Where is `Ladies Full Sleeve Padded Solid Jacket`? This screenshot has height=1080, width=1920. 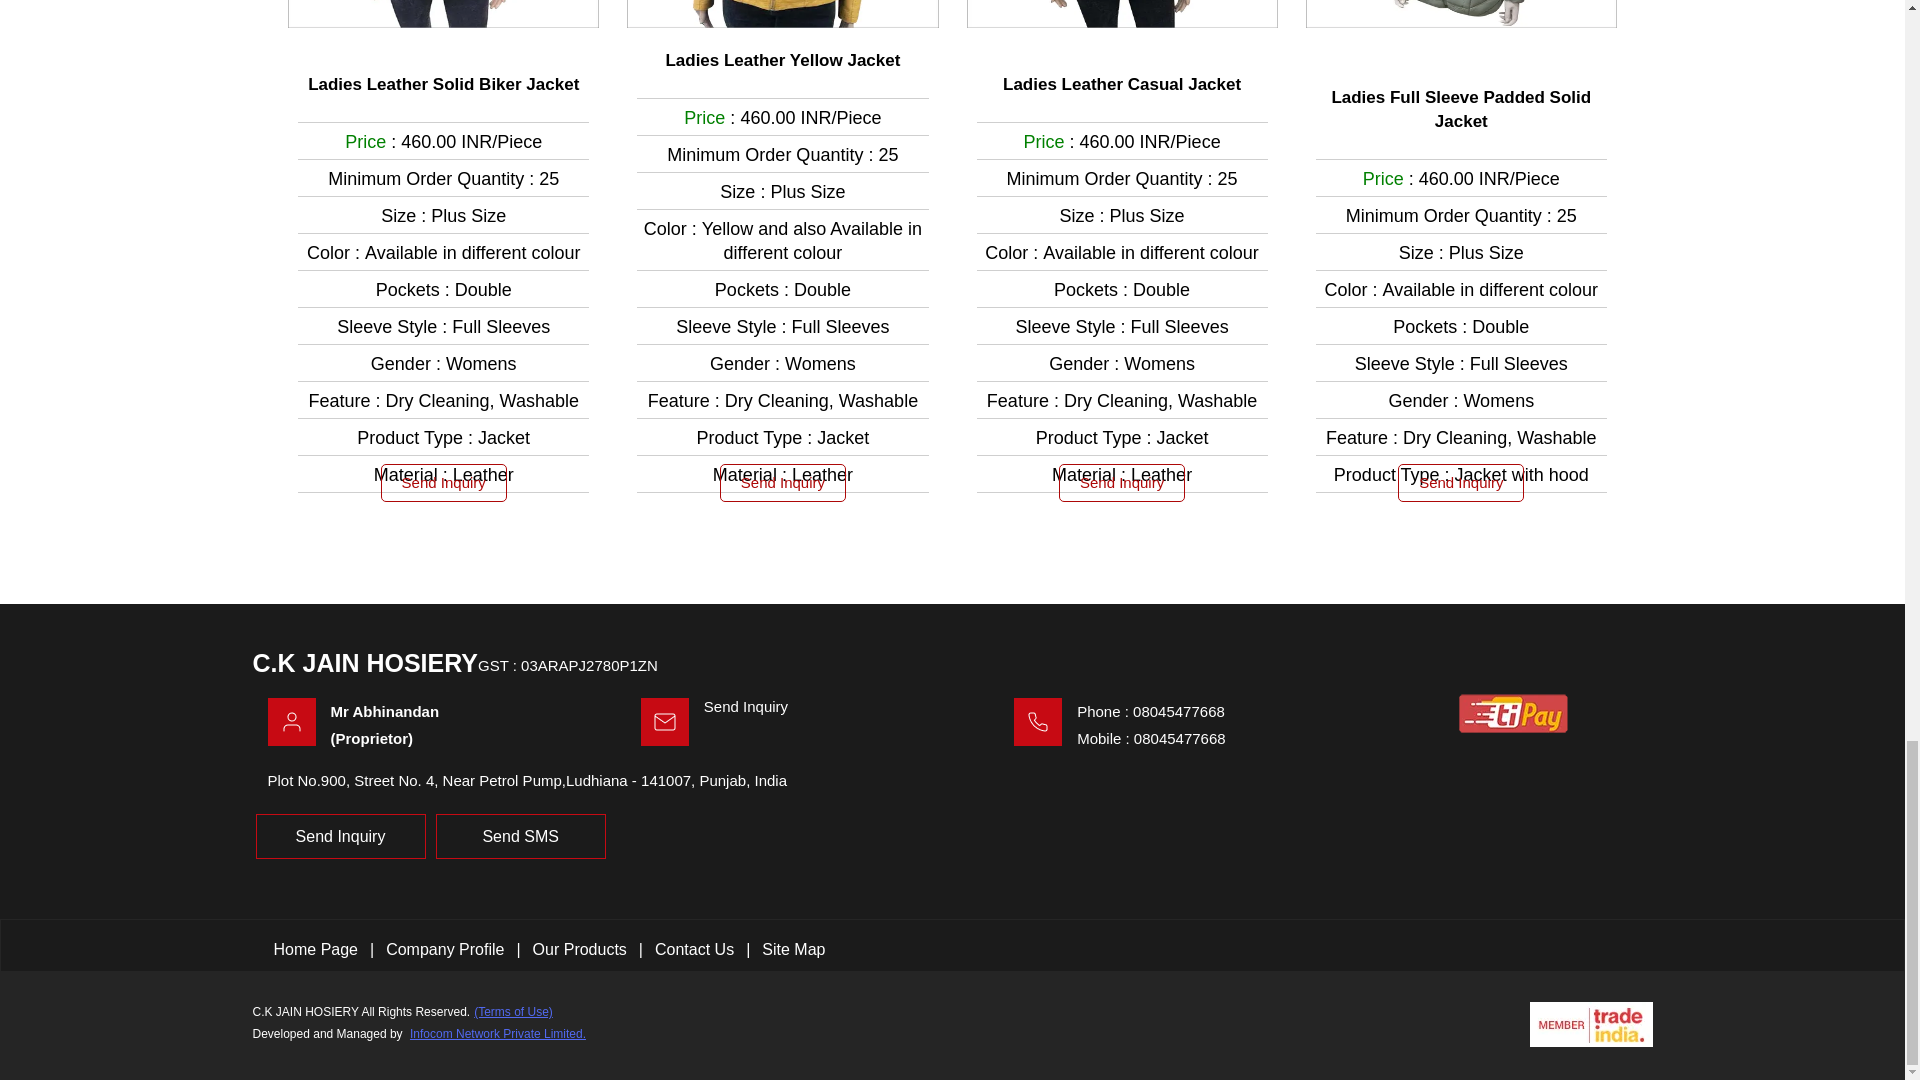
Ladies Full Sleeve Padded Solid Jacket is located at coordinates (1461, 110).